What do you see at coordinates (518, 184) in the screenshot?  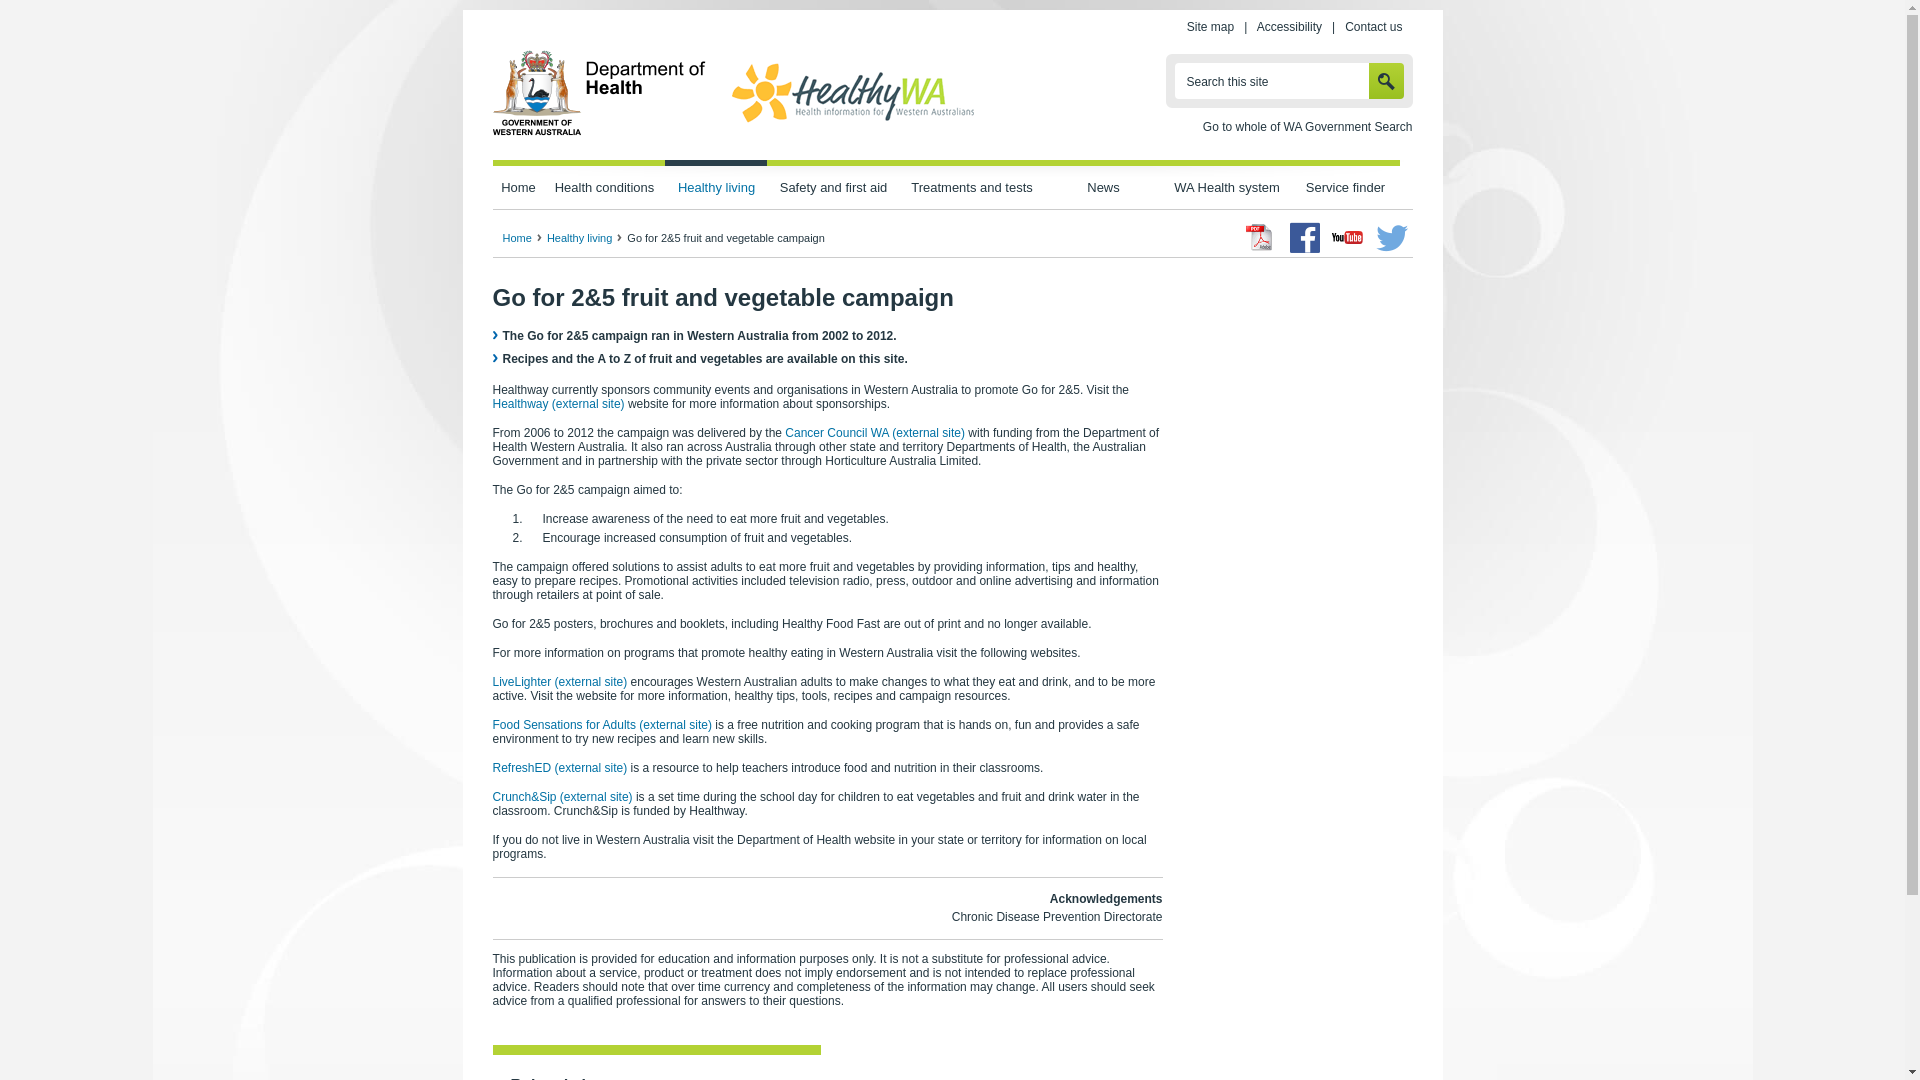 I see `Home` at bounding box center [518, 184].